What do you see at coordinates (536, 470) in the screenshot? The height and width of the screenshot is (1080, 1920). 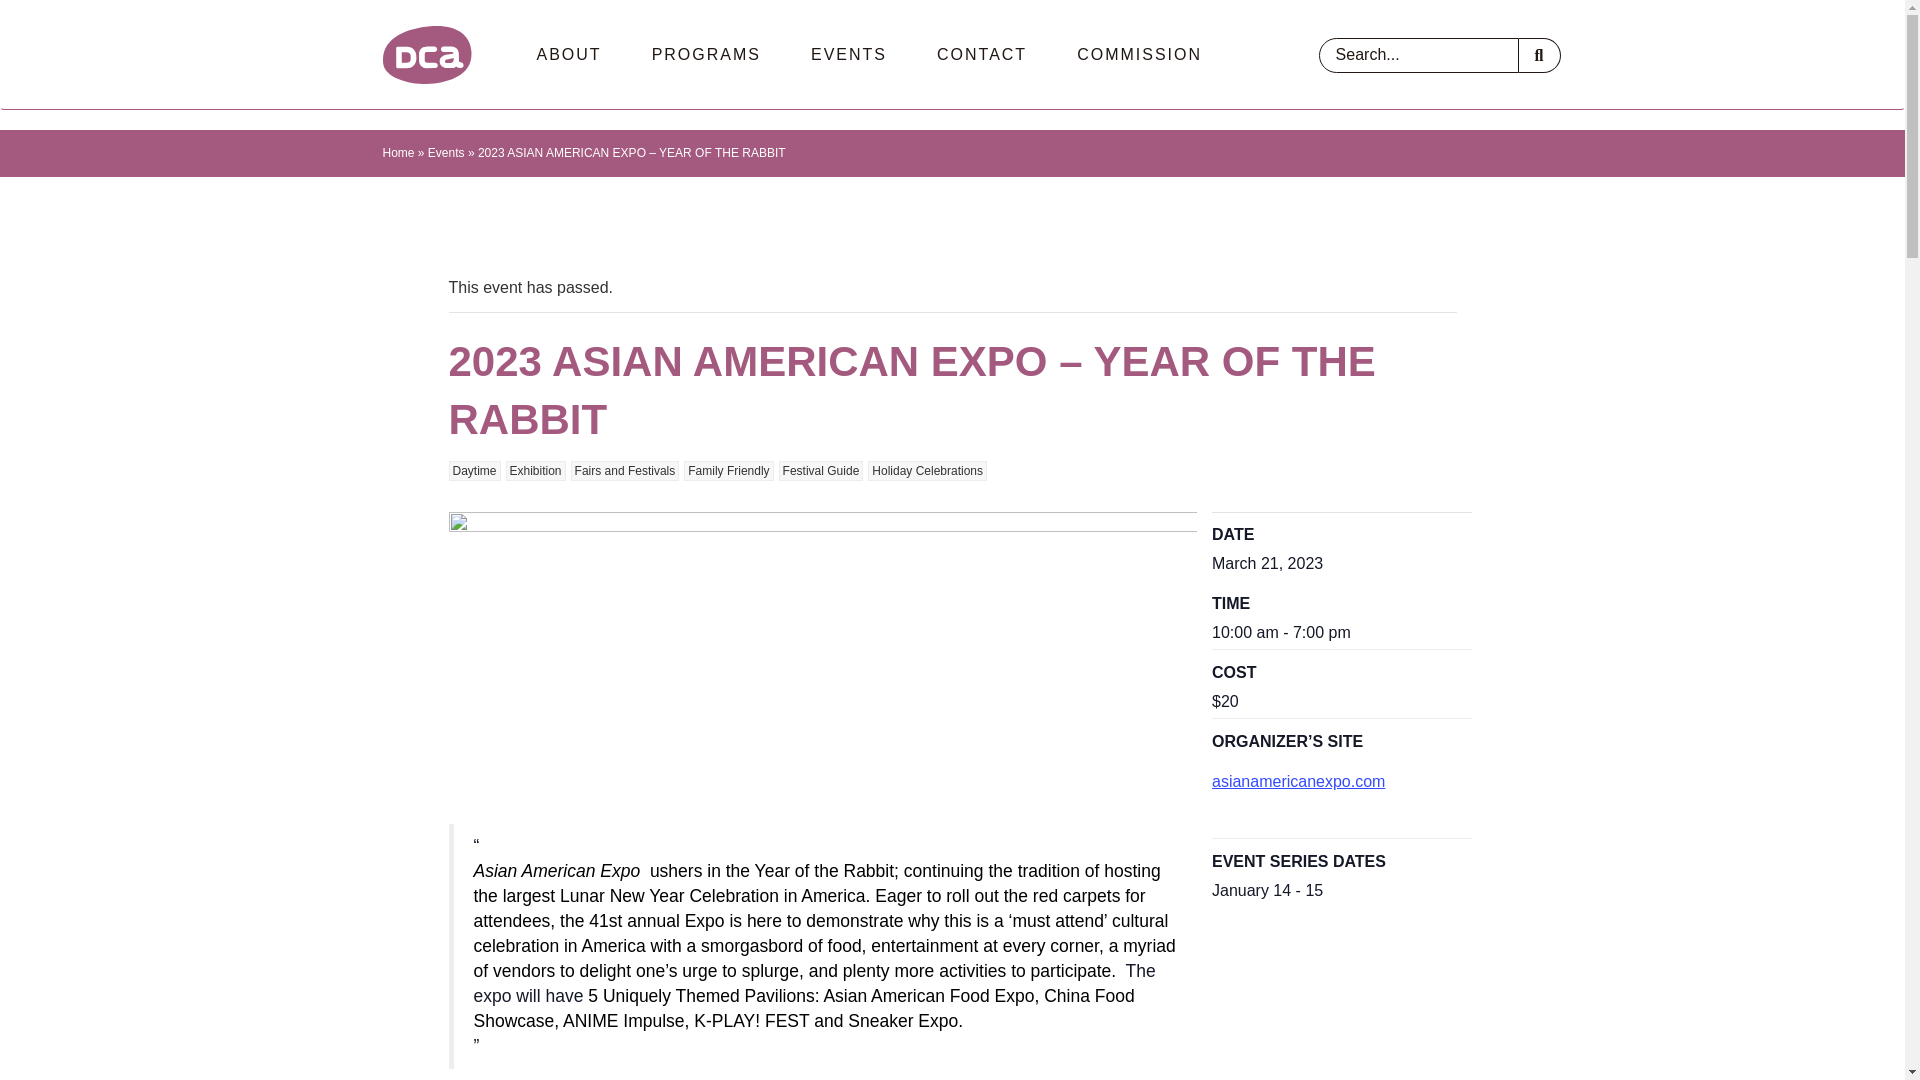 I see `Exhibition` at bounding box center [536, 470].